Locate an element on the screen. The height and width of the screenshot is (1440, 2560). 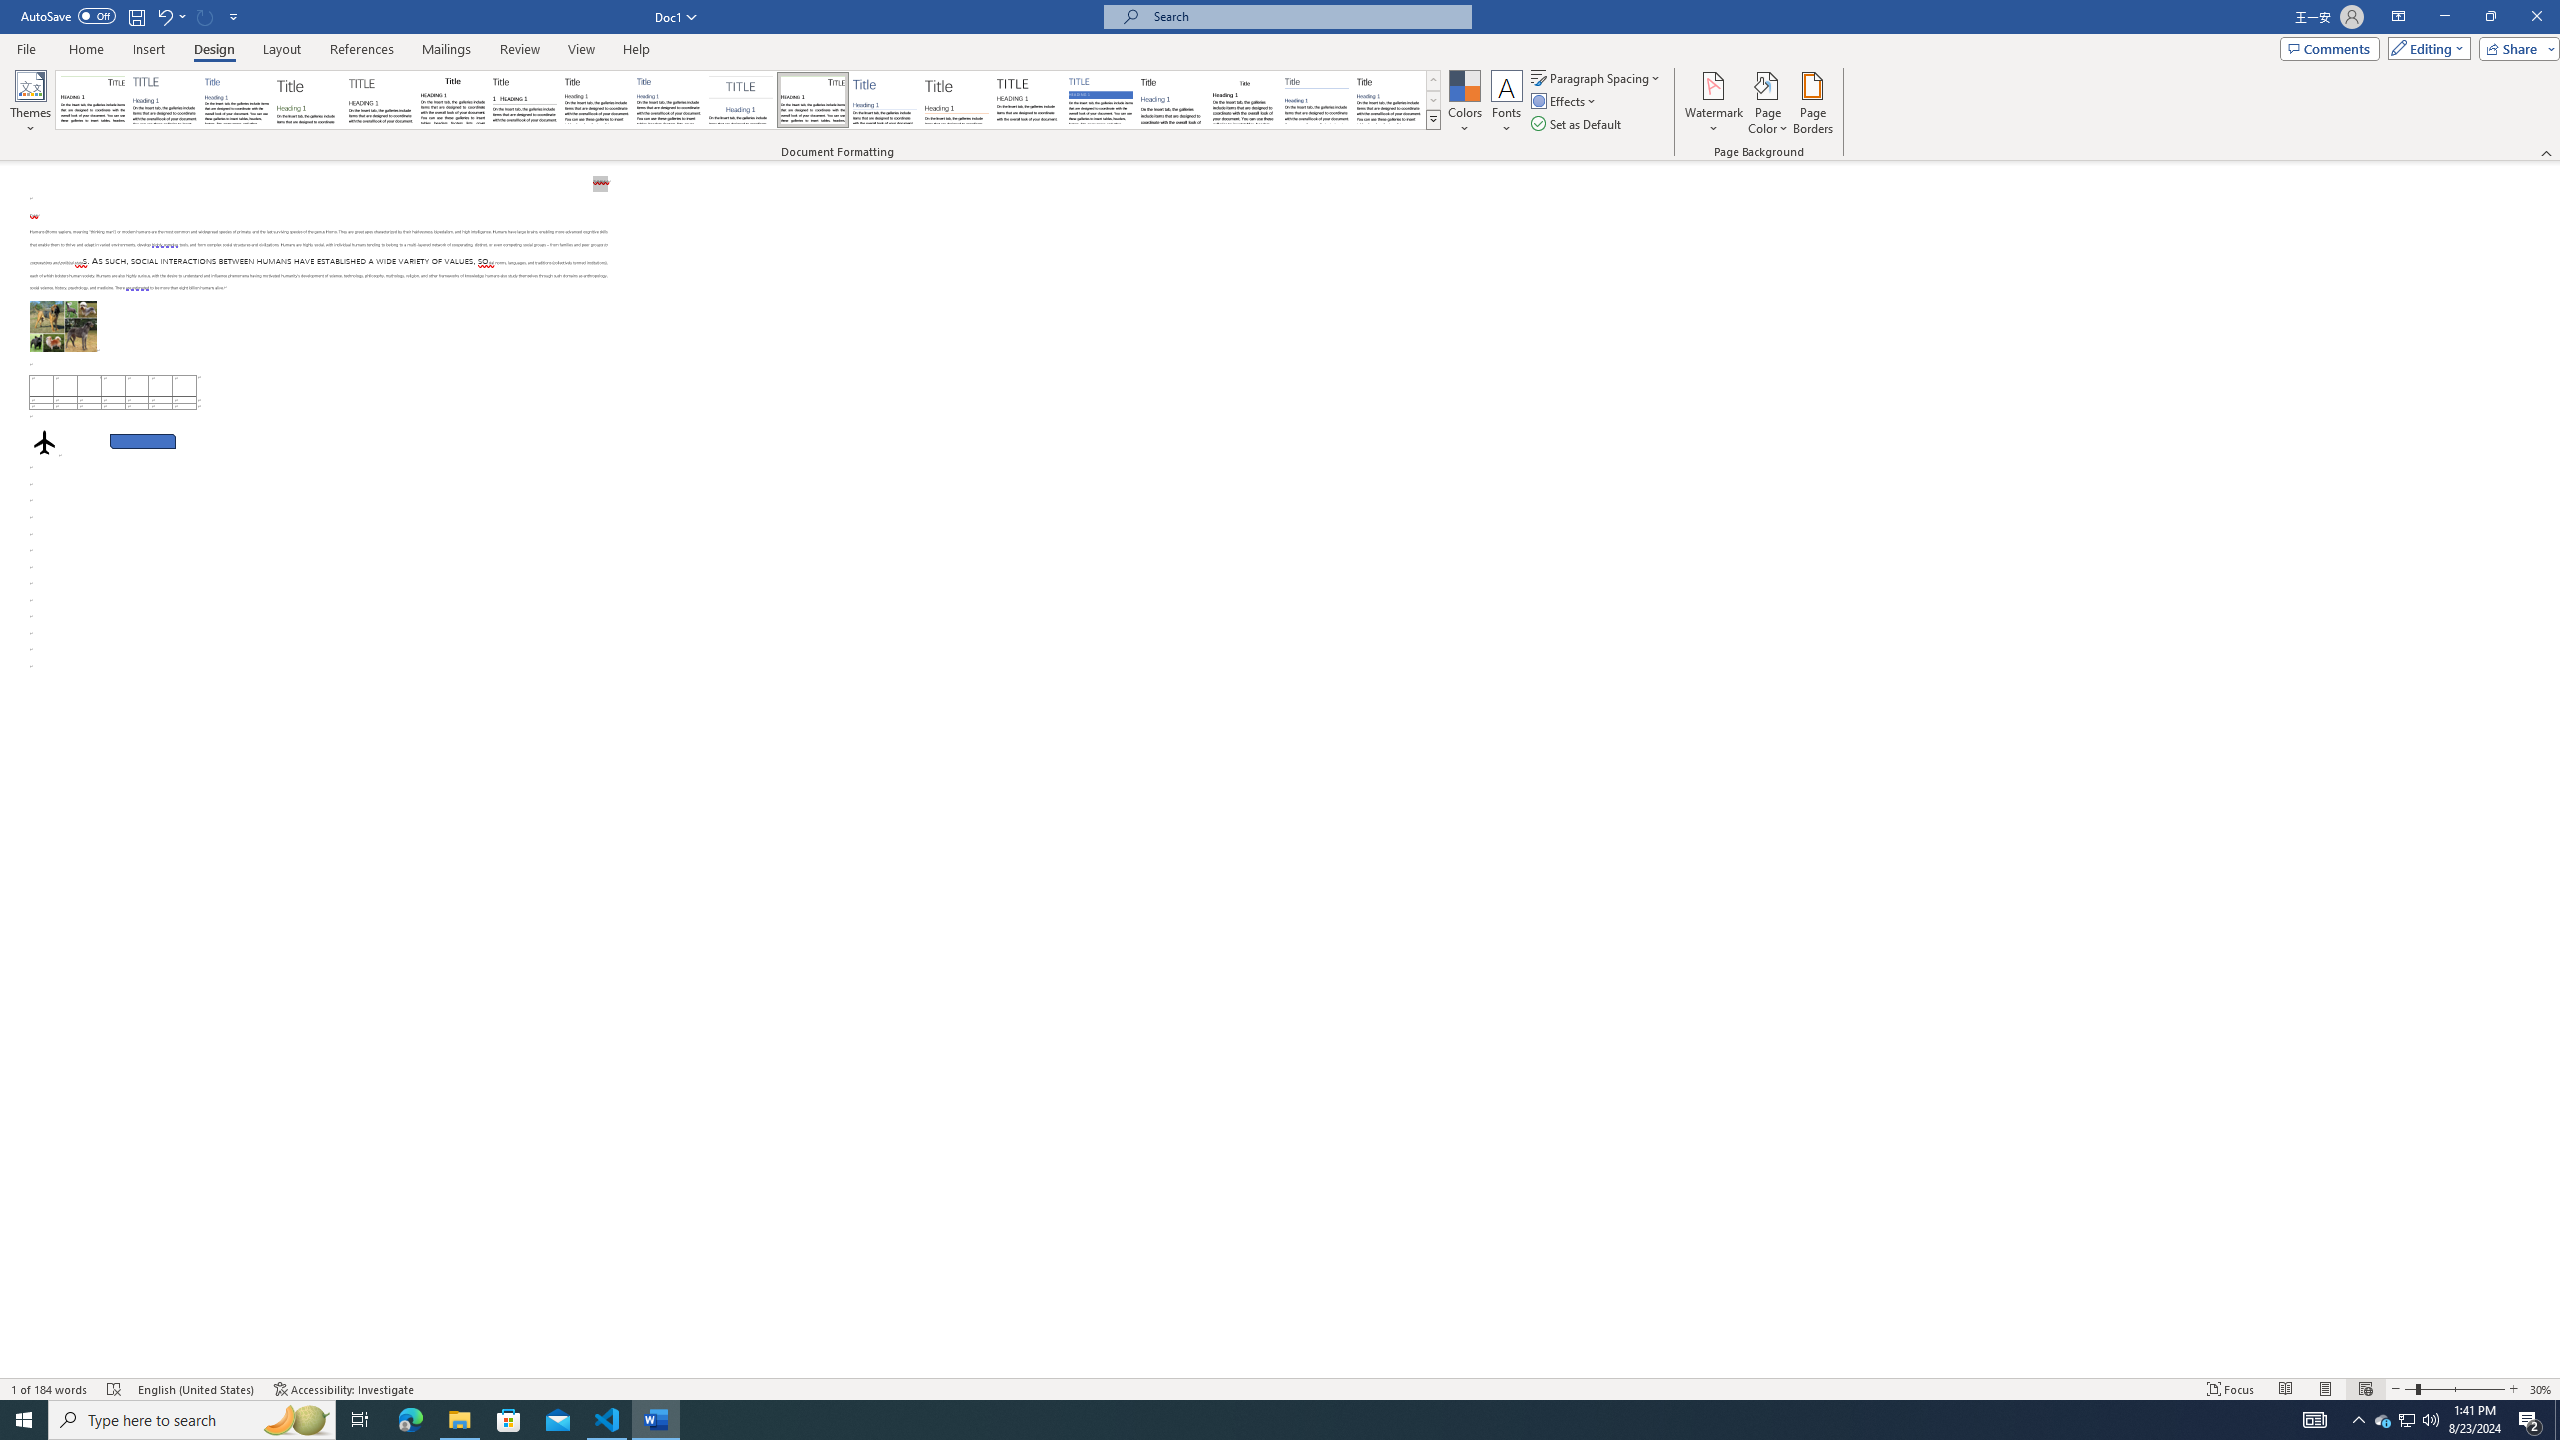
Lines (Simple) is located at coordinates (885, 100).